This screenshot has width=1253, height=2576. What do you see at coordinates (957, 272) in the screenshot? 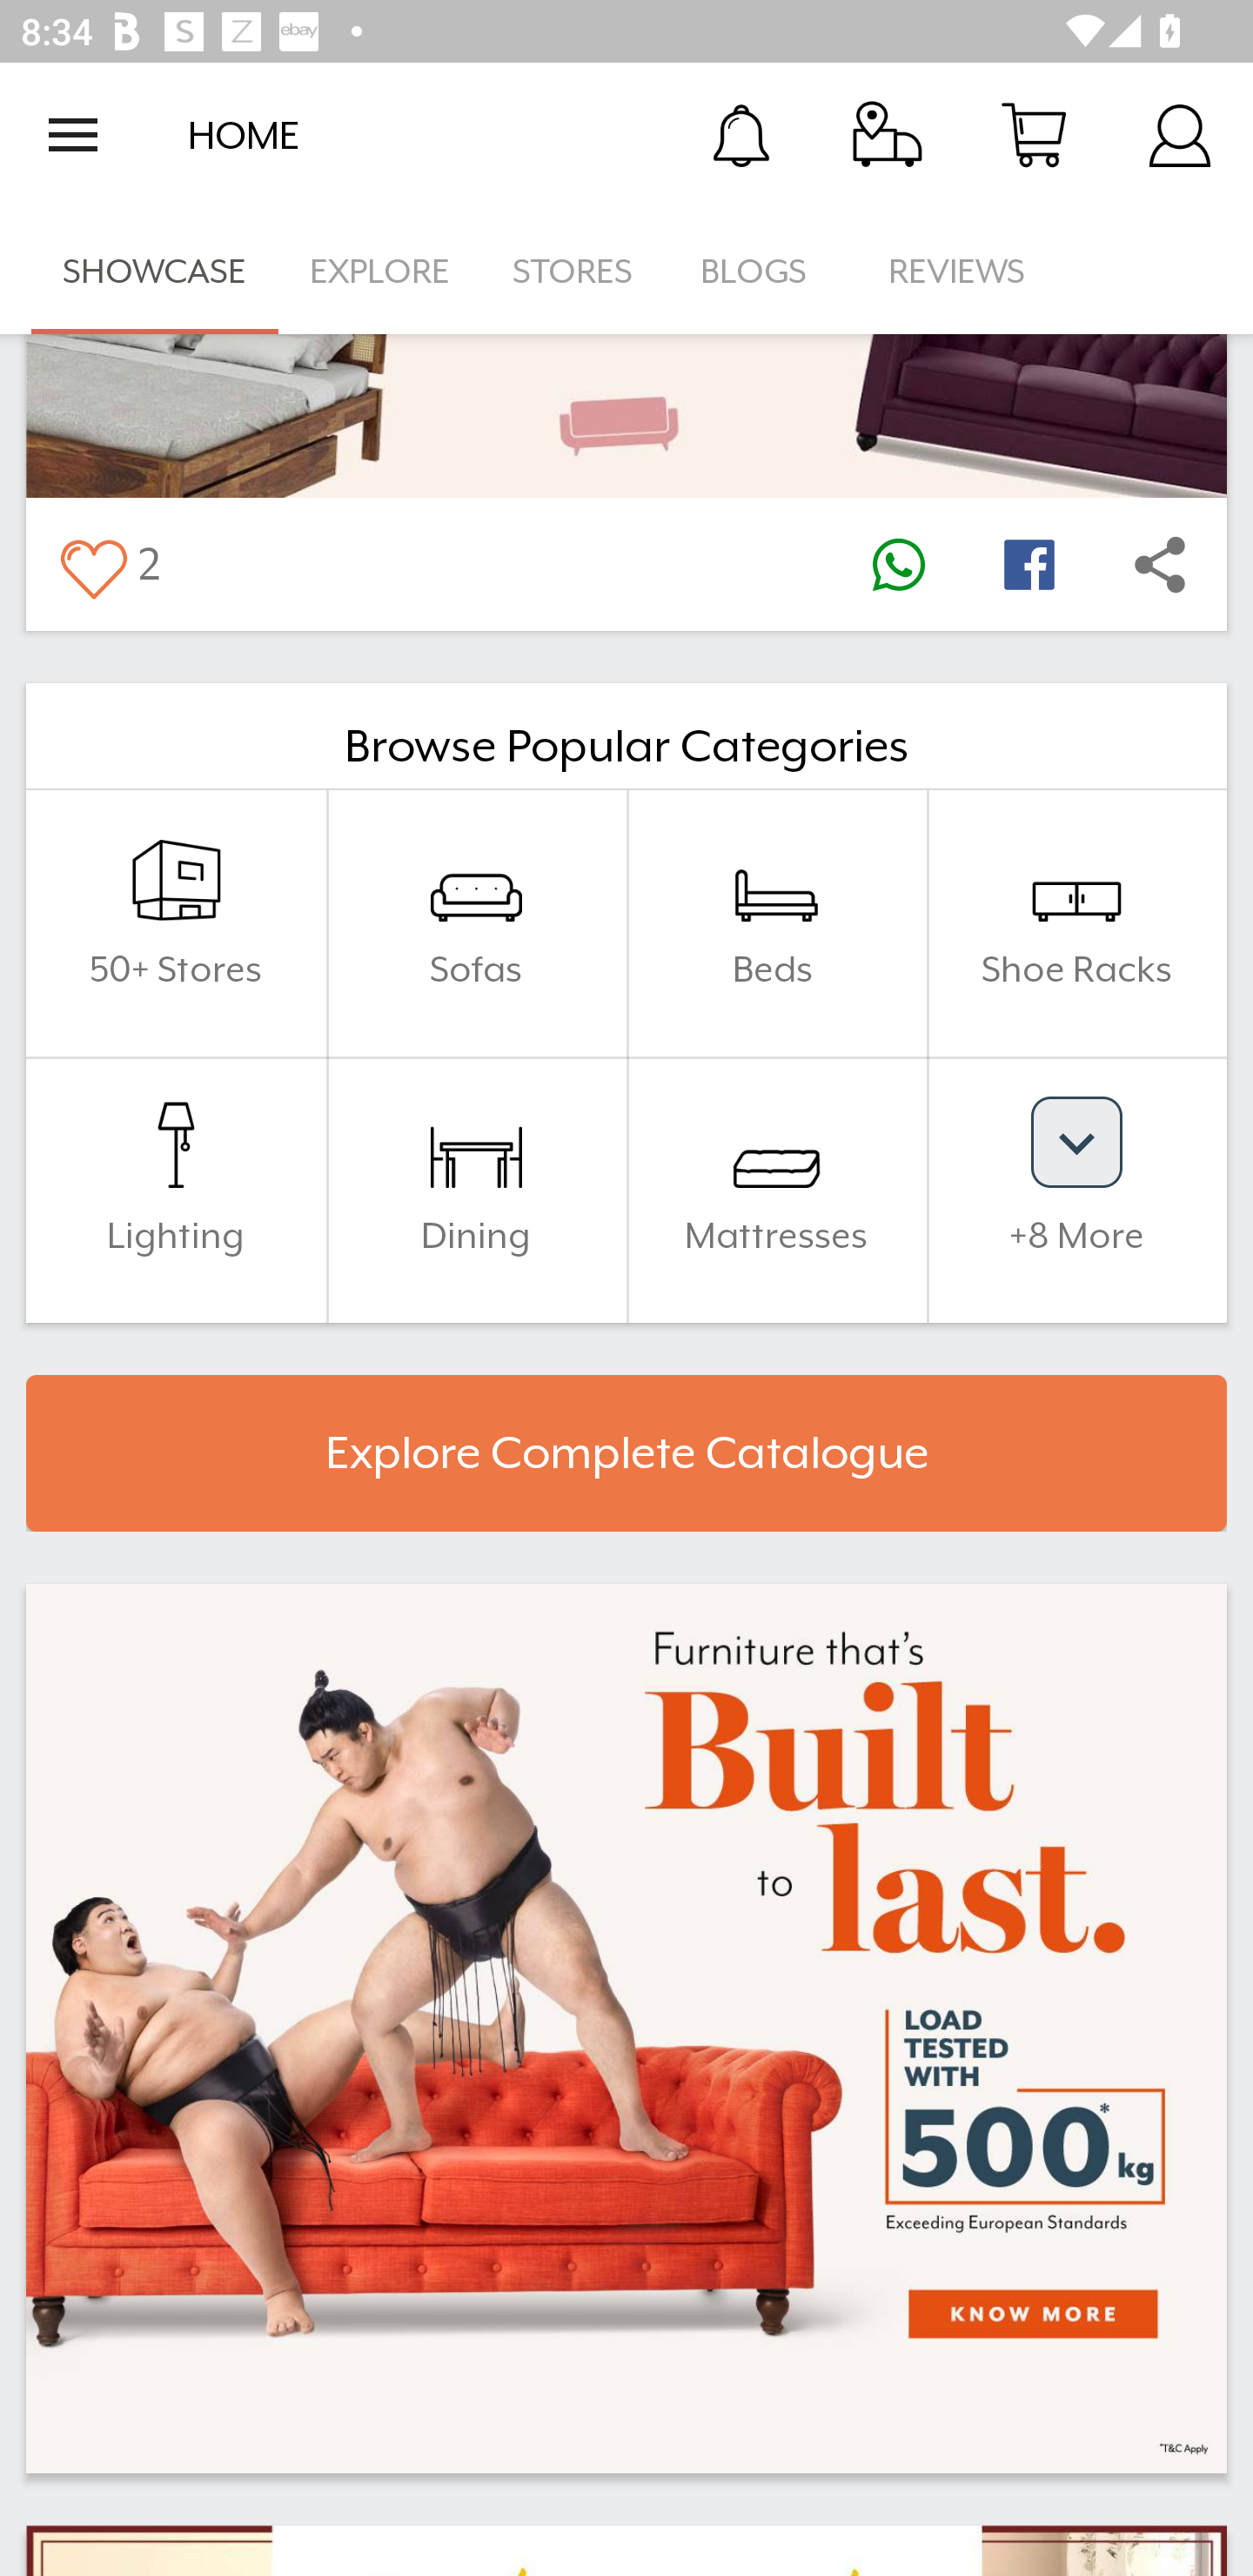
I see `REVIEWS` at bounding box center [957, 272].